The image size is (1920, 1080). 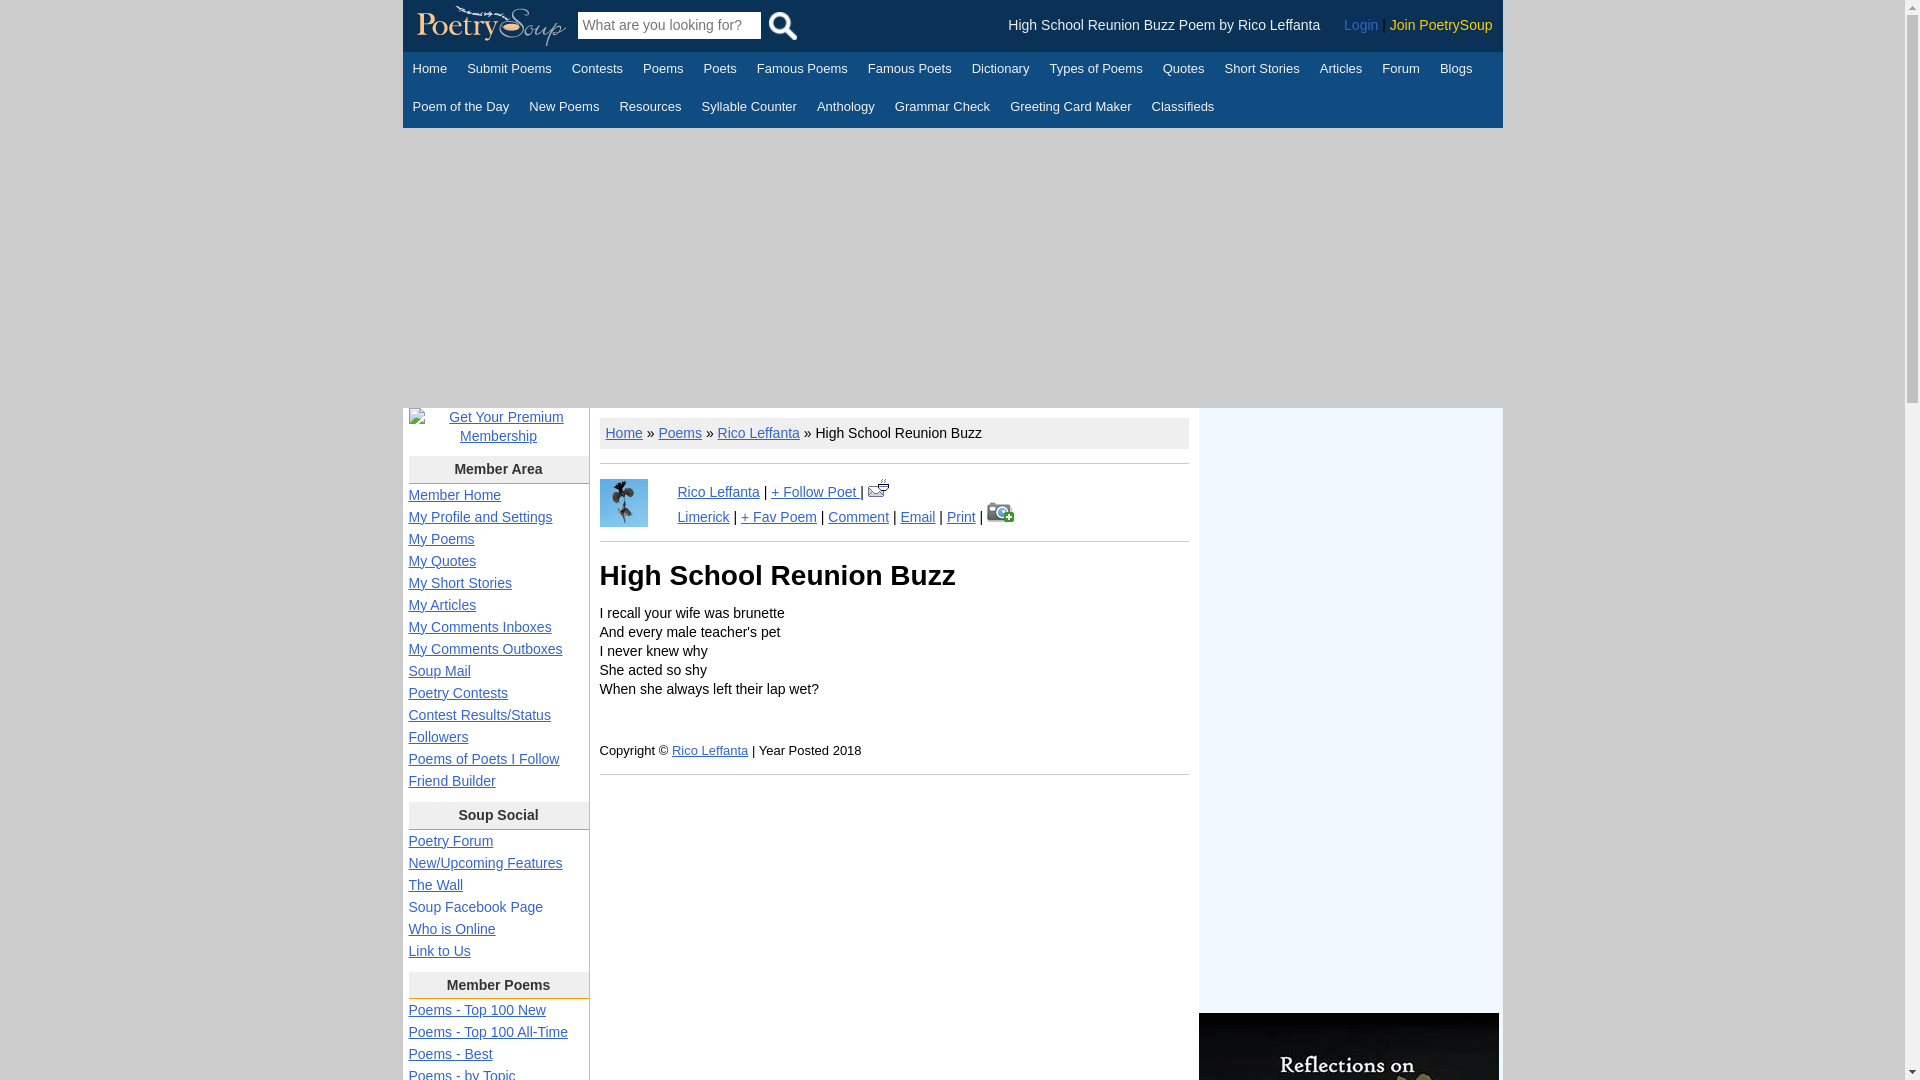 I want to click on Blogs, so click(x=1456, y=71).